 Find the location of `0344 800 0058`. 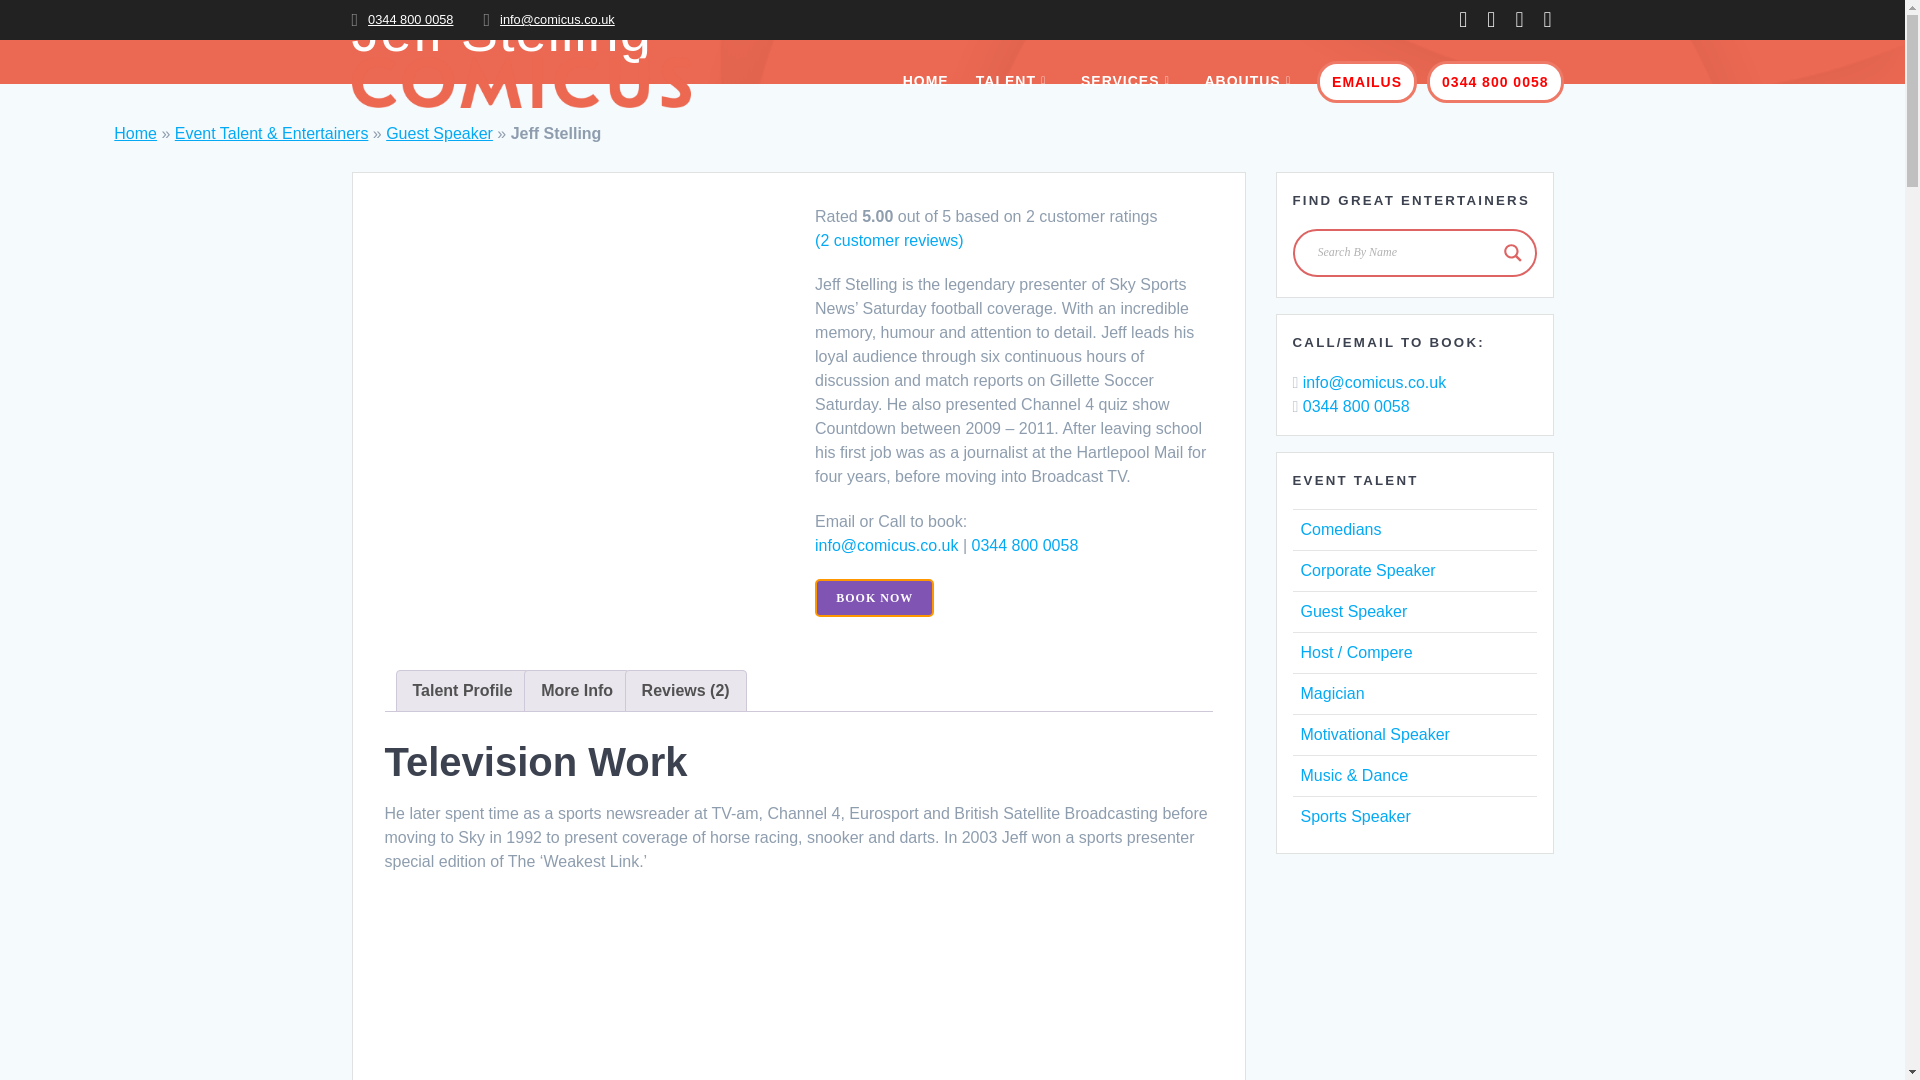

0344 800 0058 is located at coordinates (1494, 82).